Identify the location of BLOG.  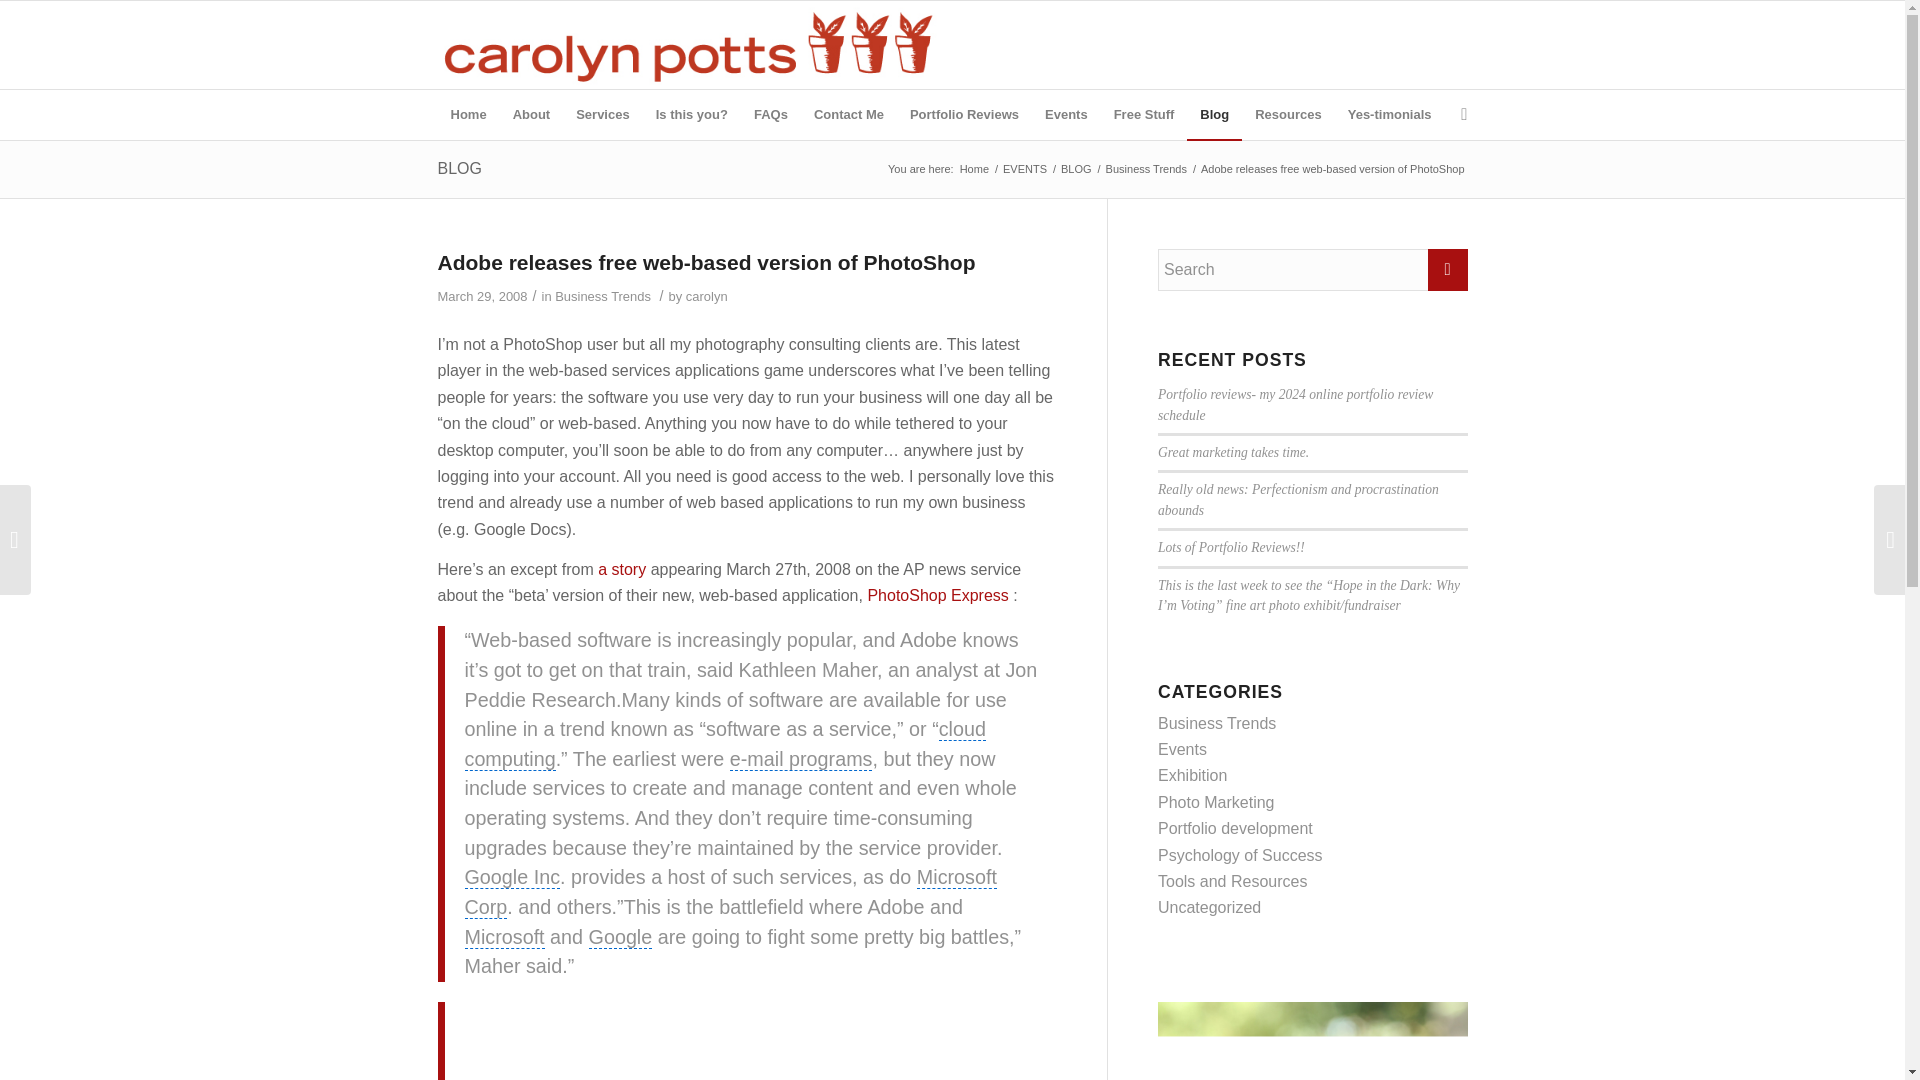
(459, 168).